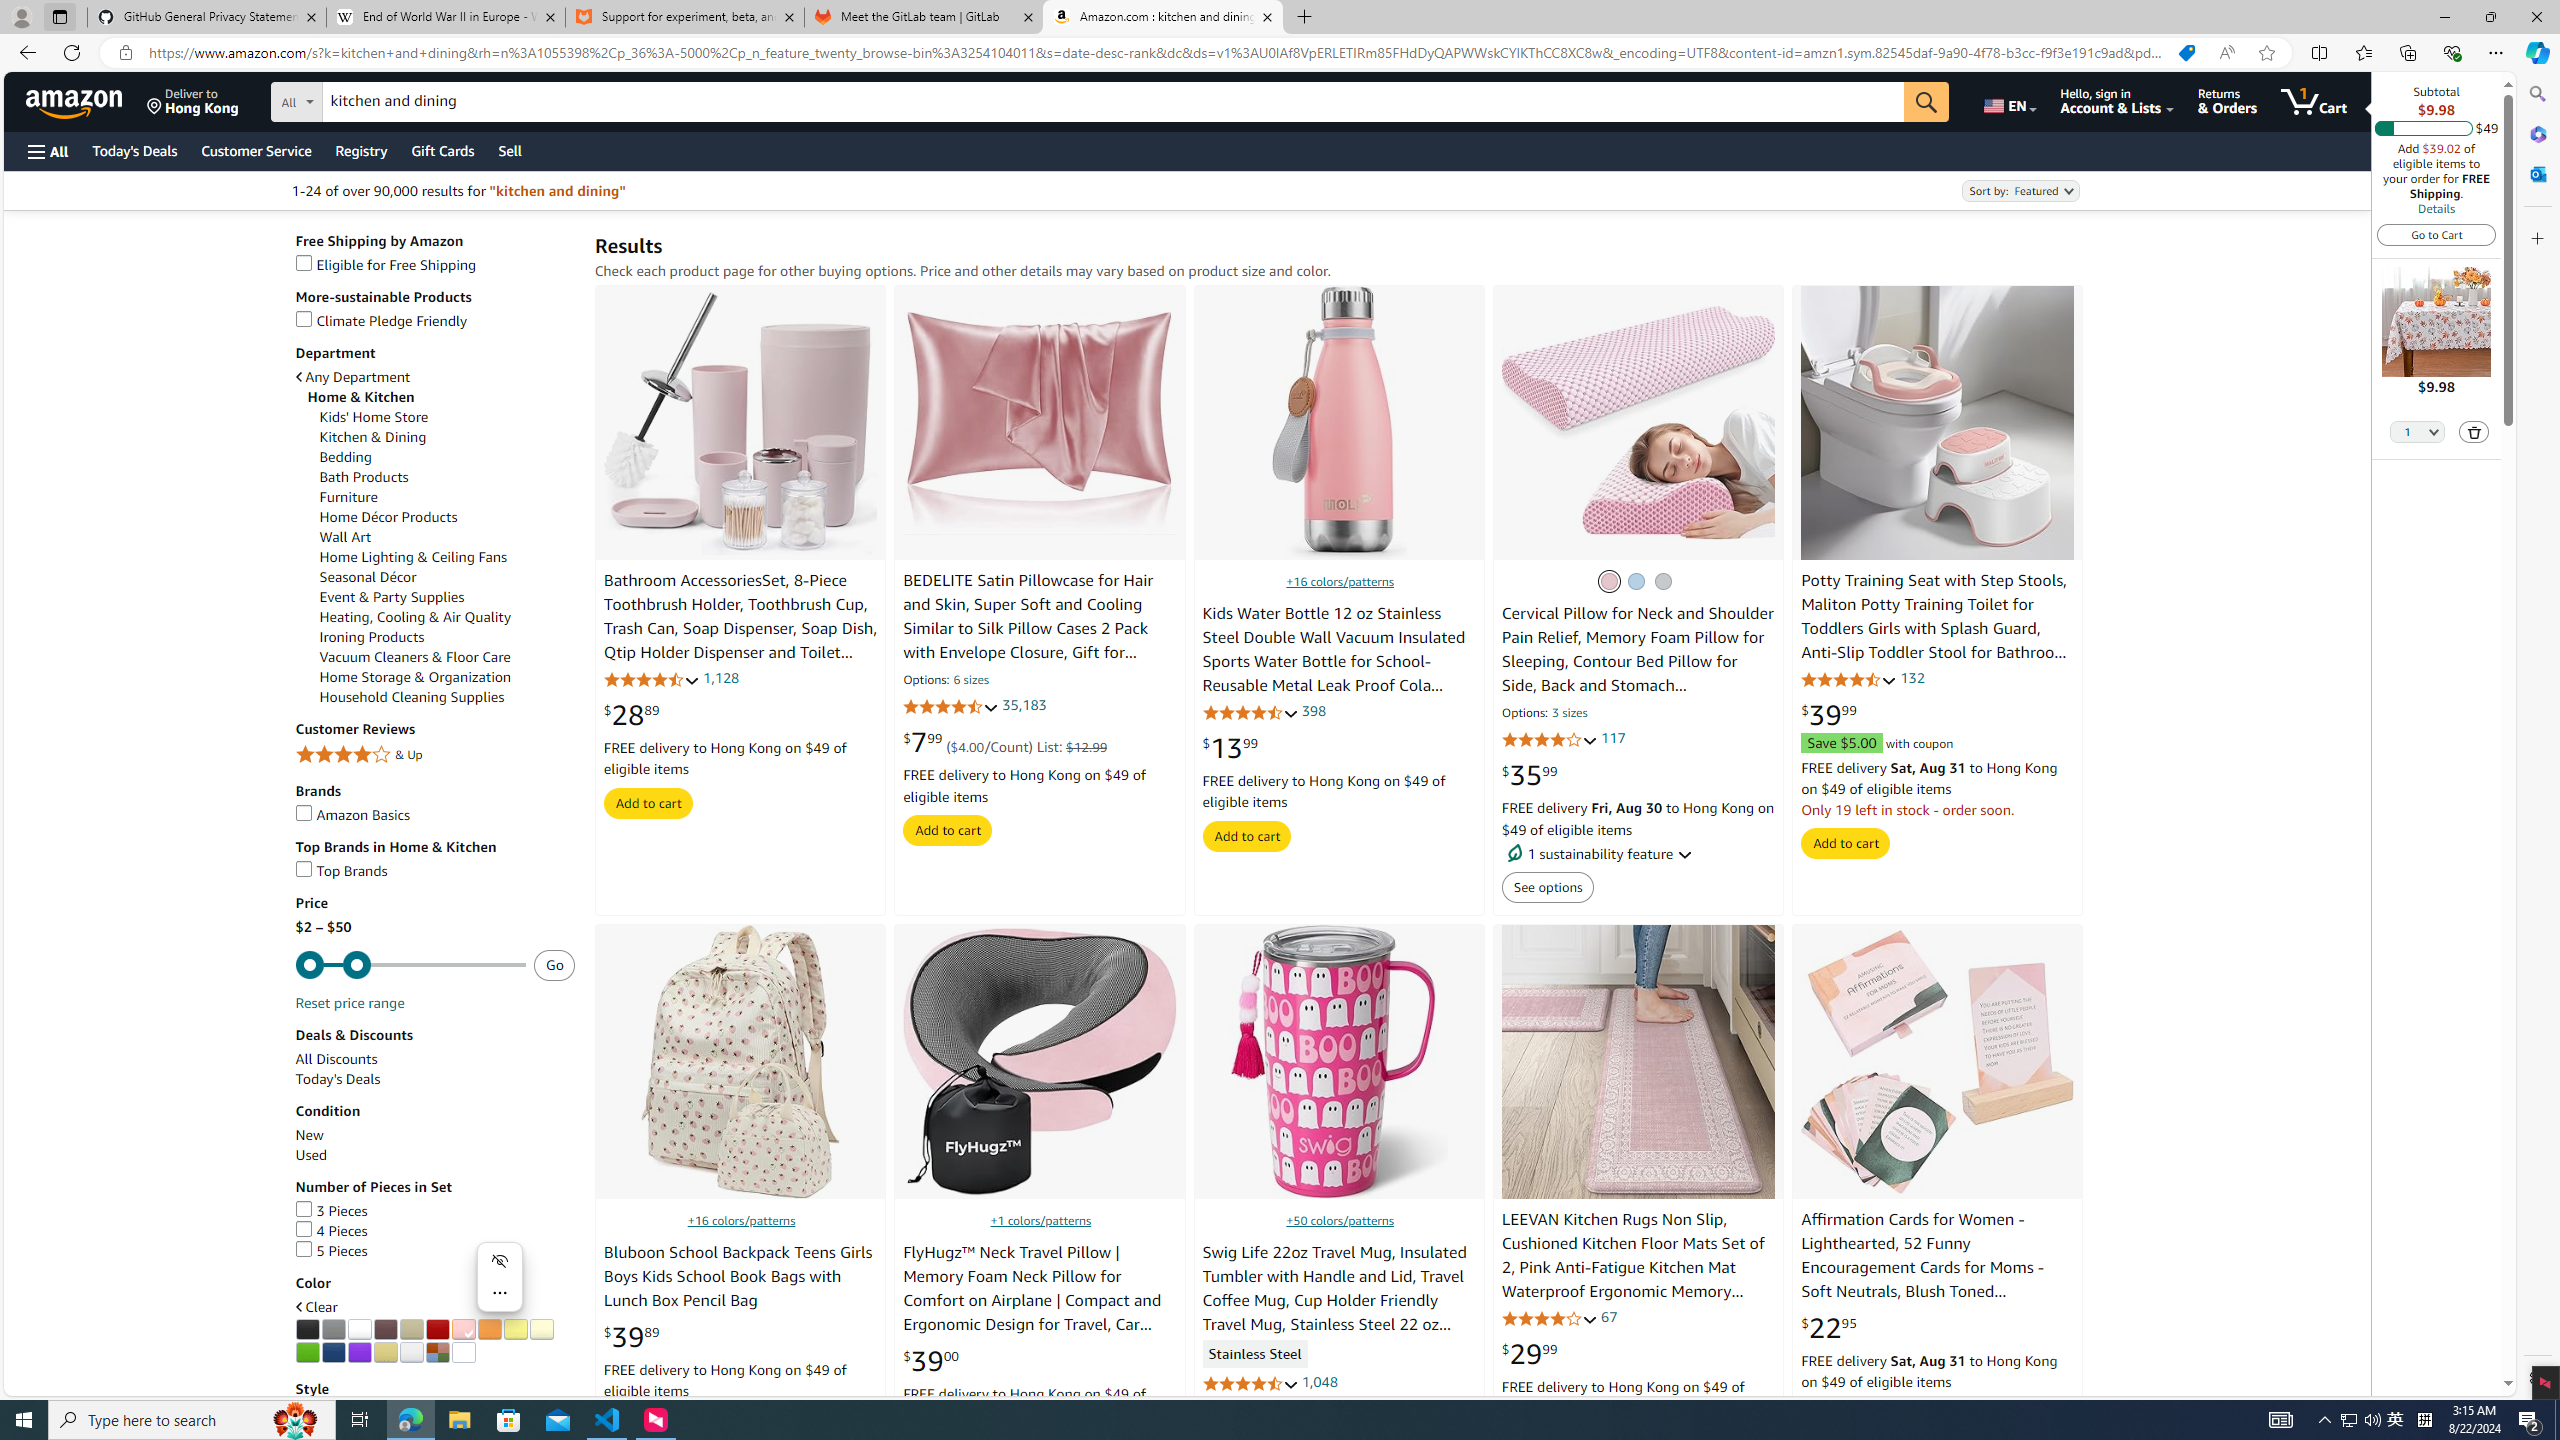 Image resolution: width=2560 pixels, height=1440 pixels. What do you see at coordinates (463, 1330) in the screenshot?
I see `AutomationID: p_n_feature_twenty_browse-bin/3254104011` at bounding box center [463, 1330].